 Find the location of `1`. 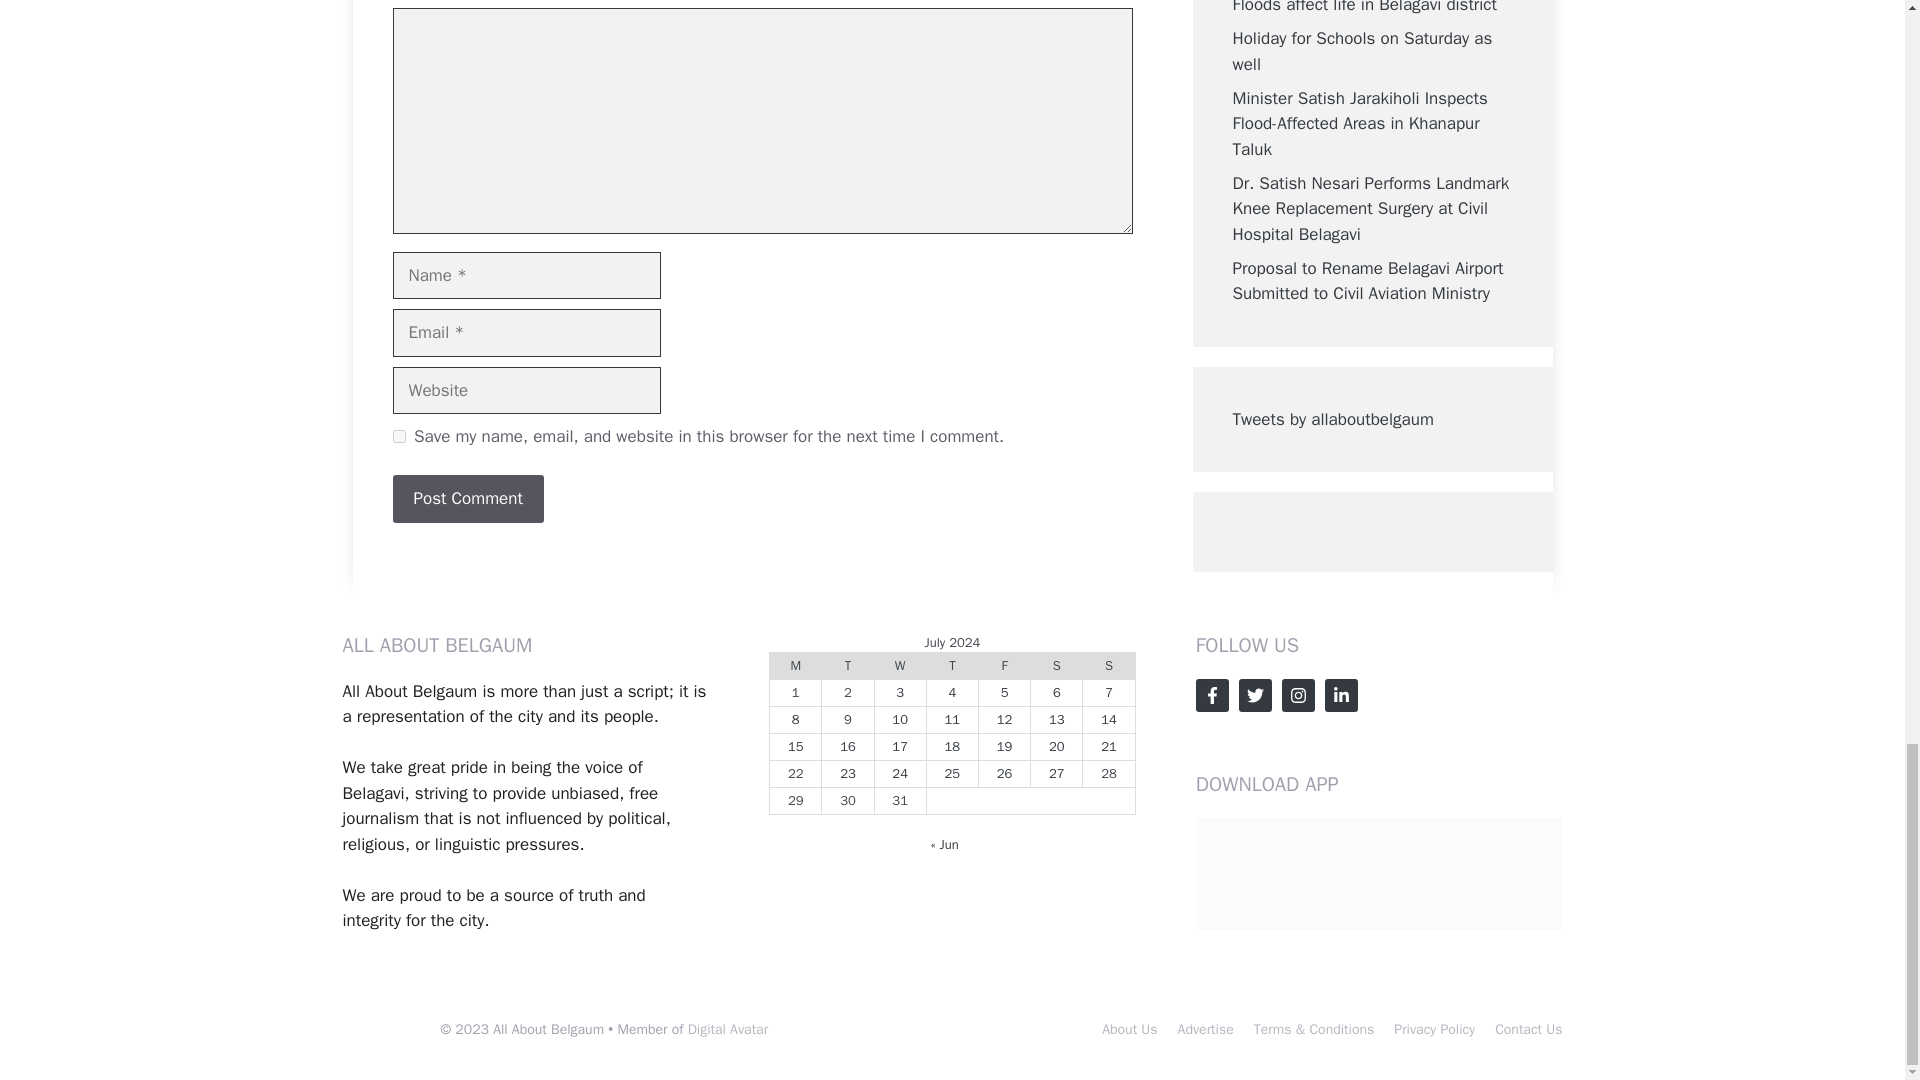

1 is located at coordinates (796, 692).